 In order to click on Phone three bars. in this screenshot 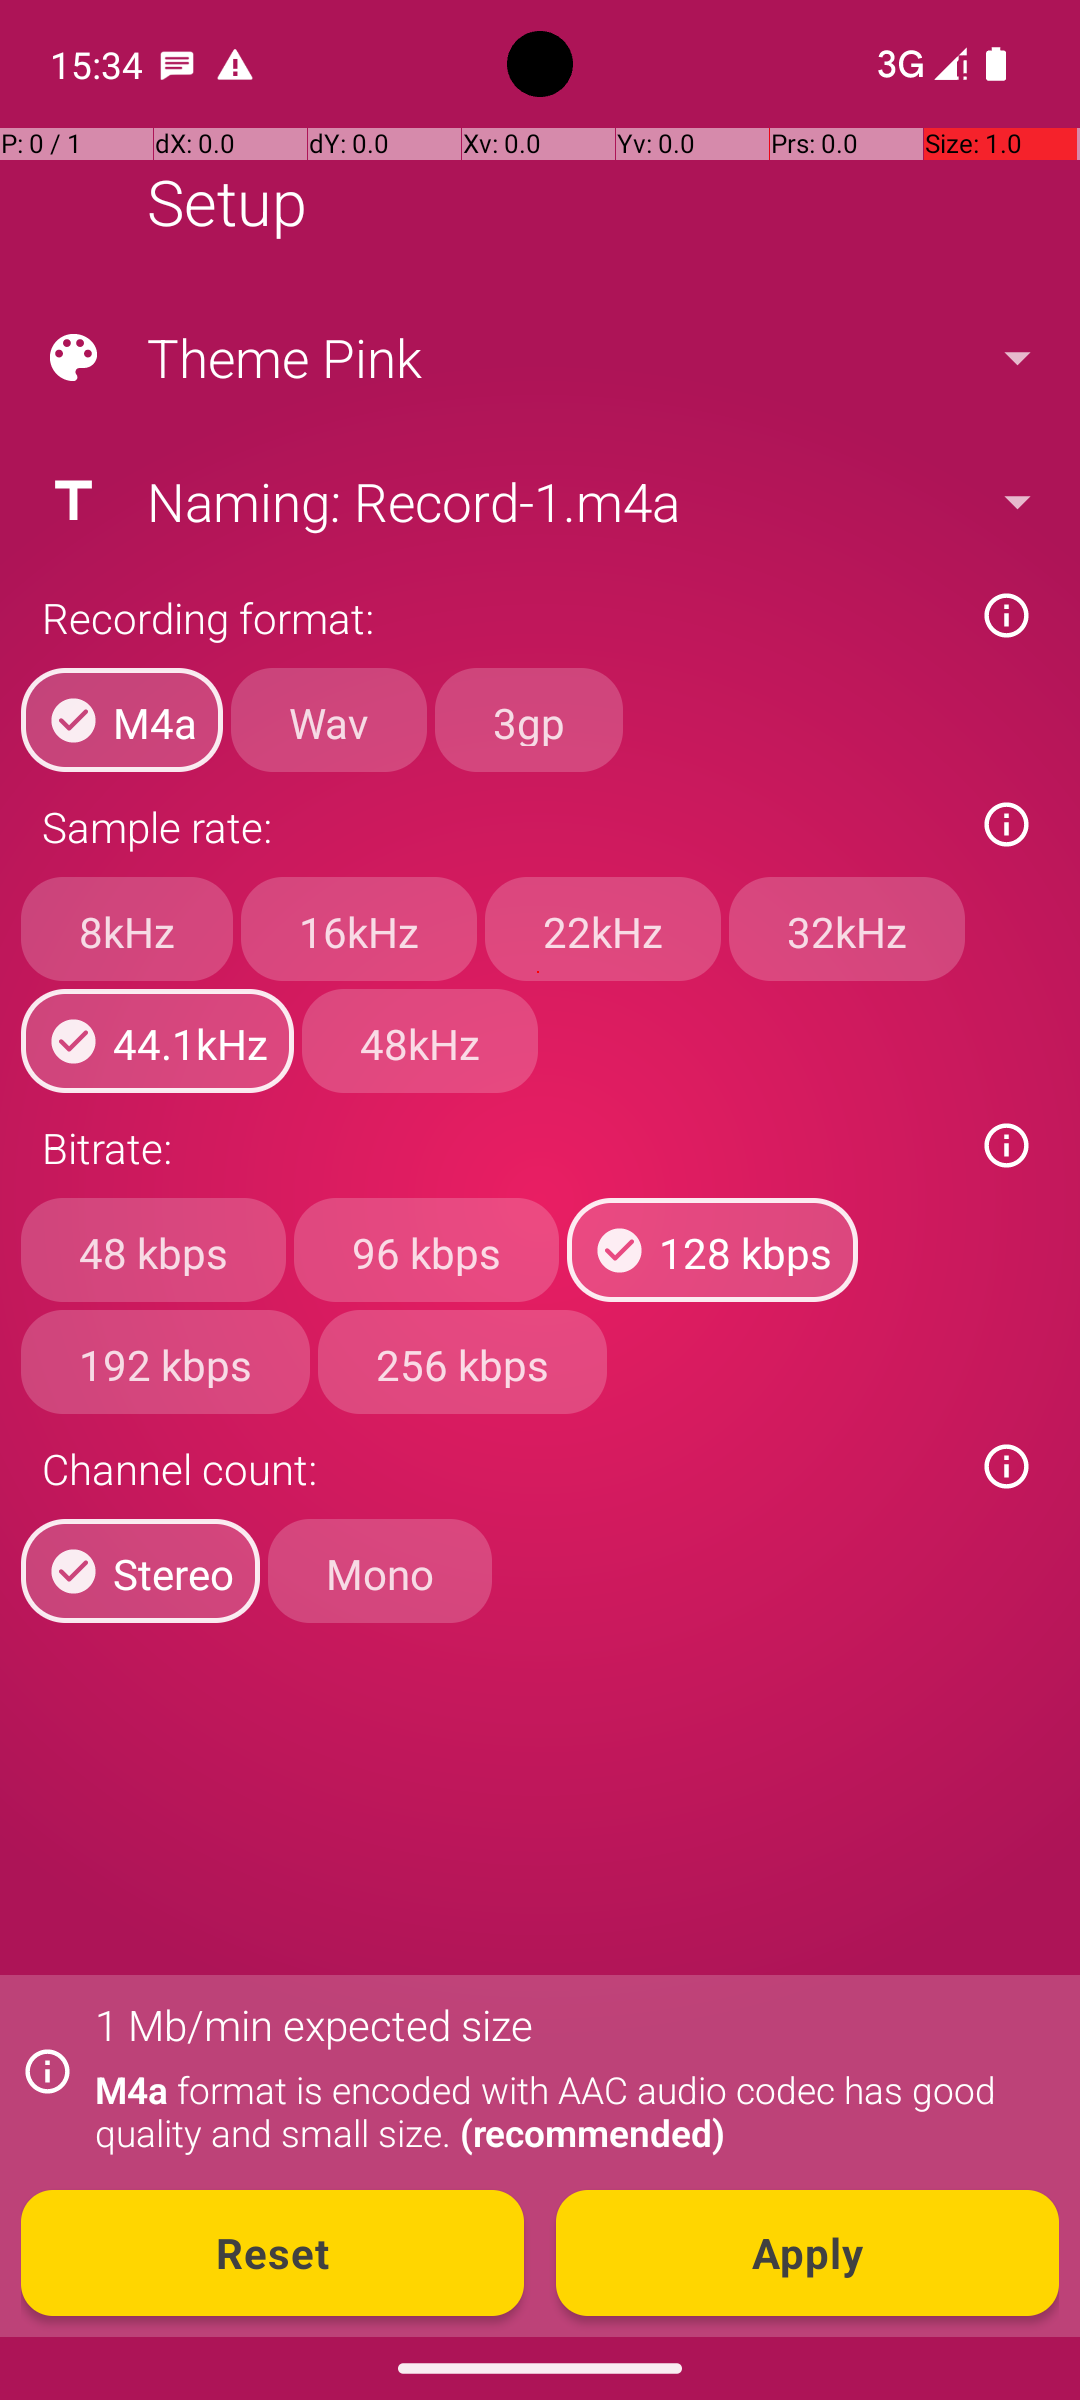, I will do `click(918, 64)`.